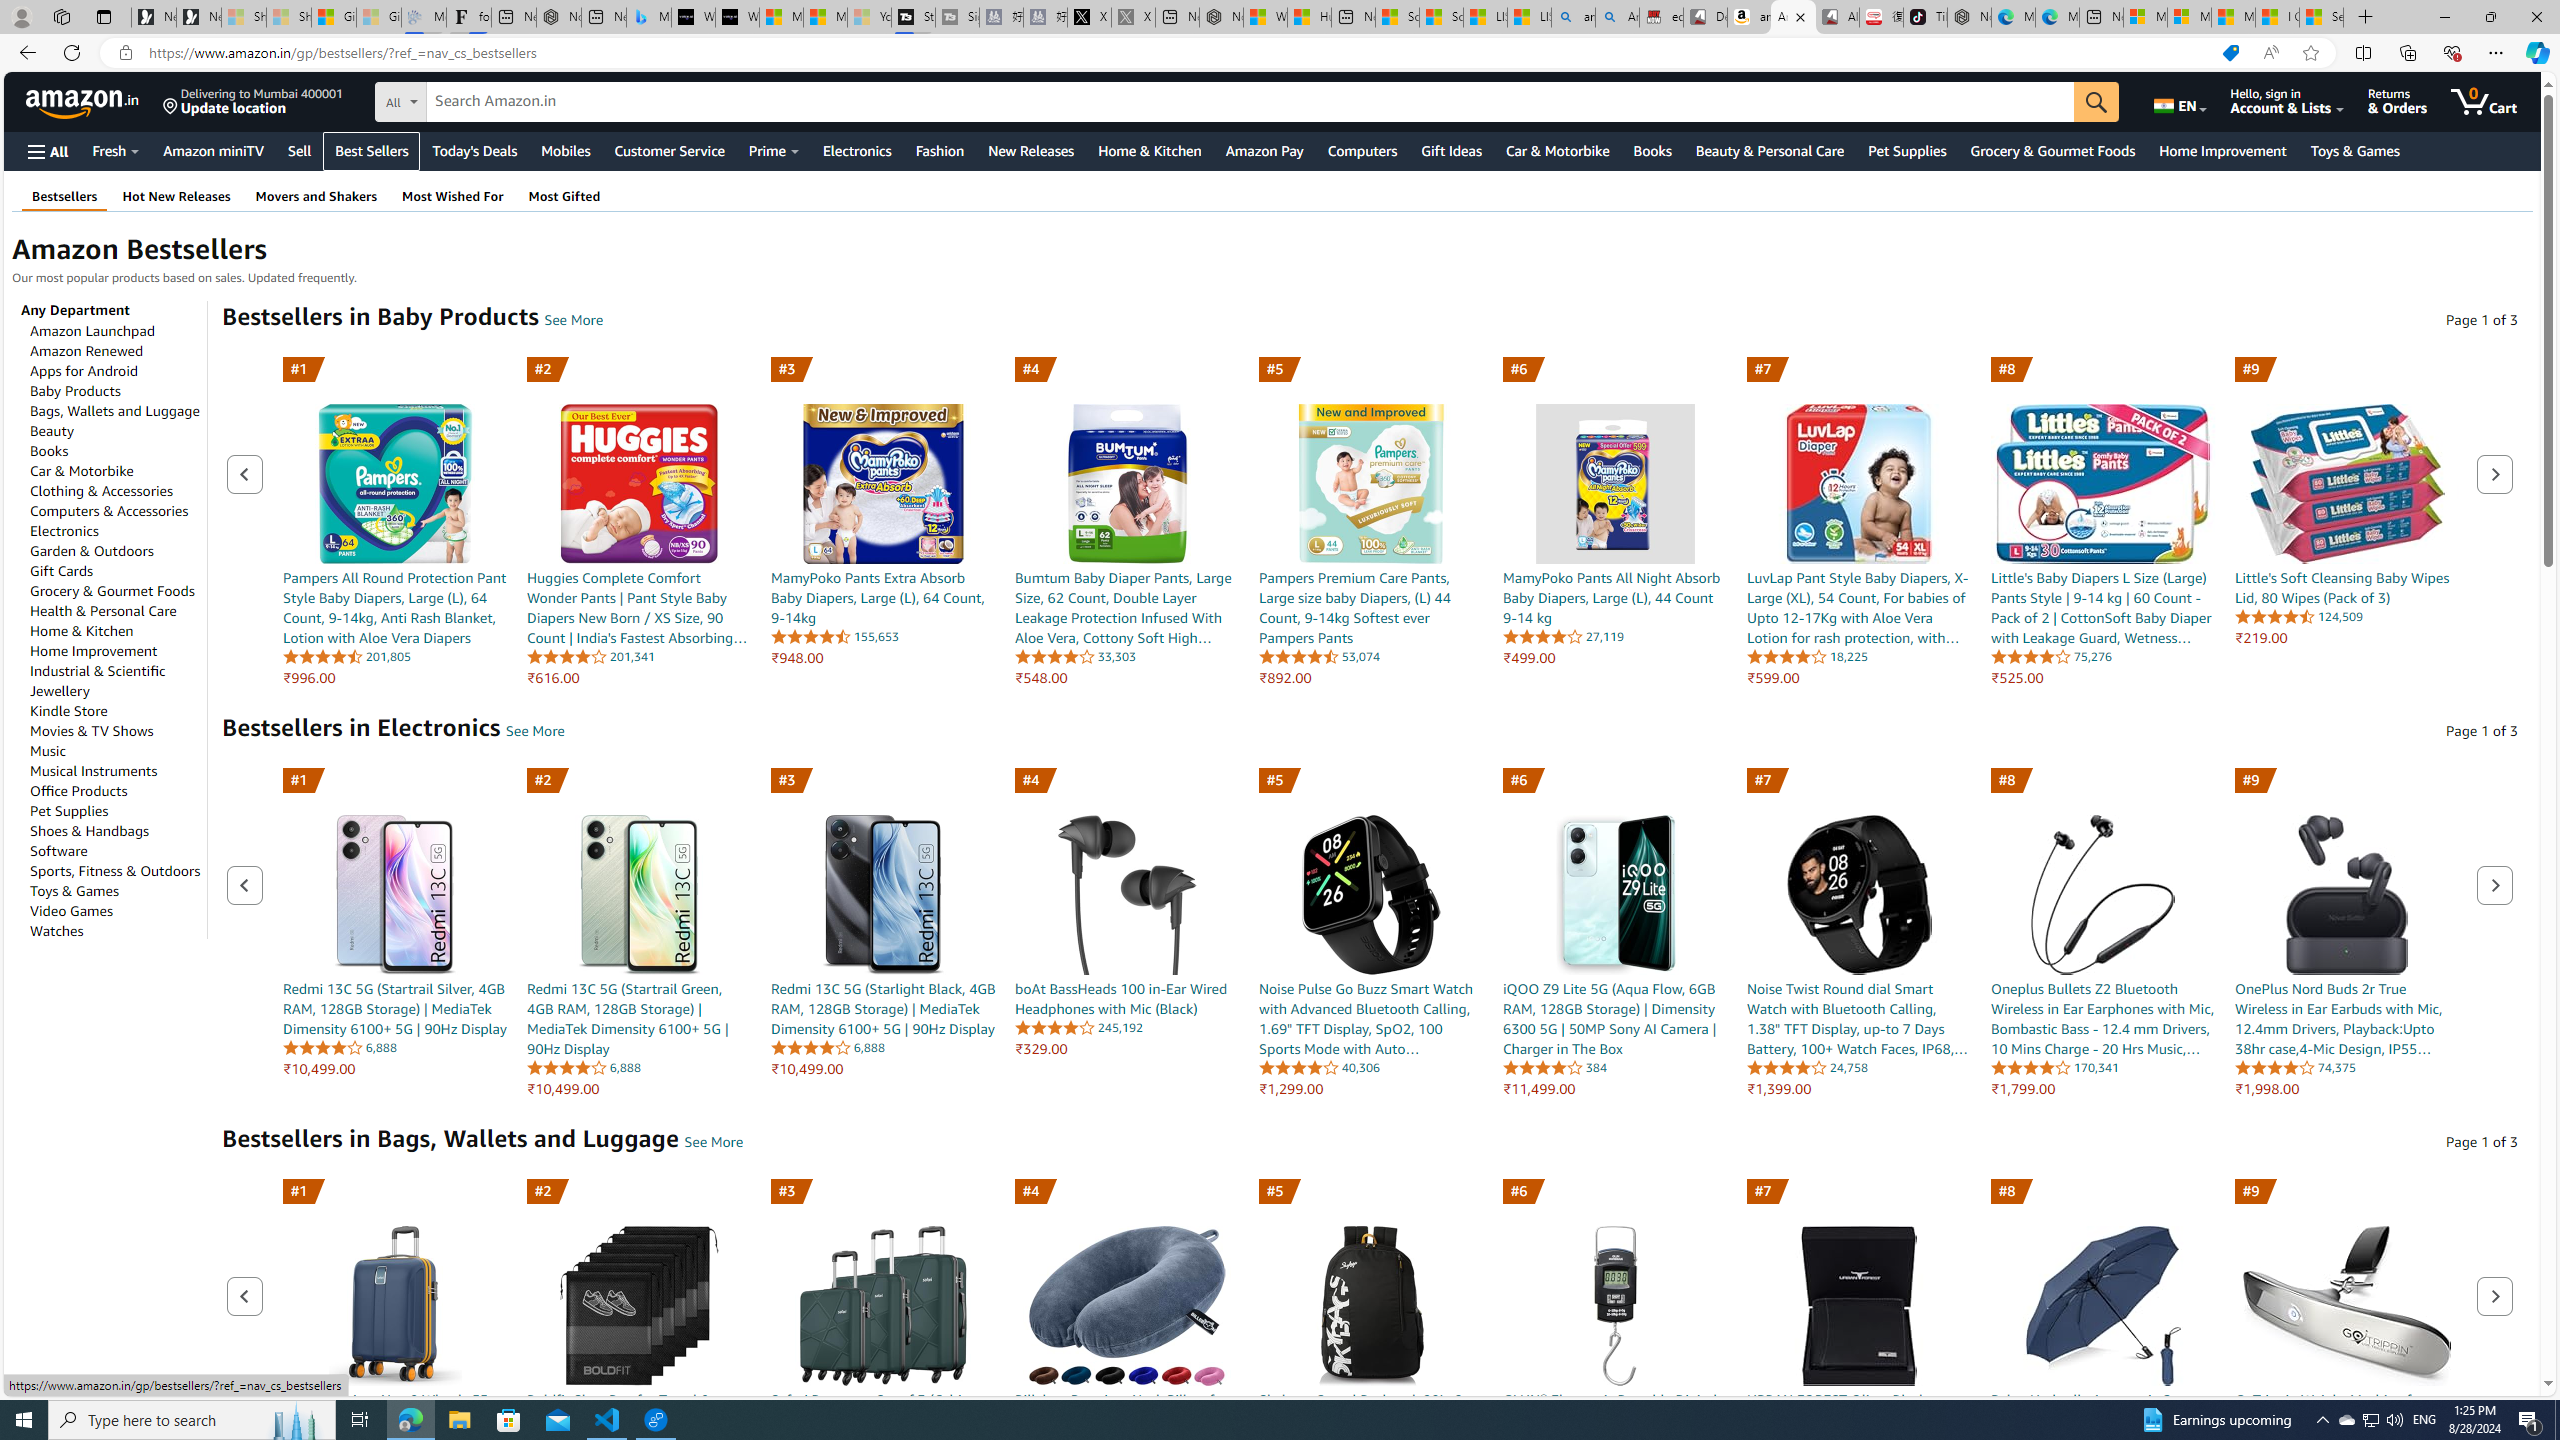 The height and width of the screenshot is (1440, 2560). What do you see at coordinates (1574, 17) in the screenshot?
I see `amazon - Search` at bounding box center [1574, 17].